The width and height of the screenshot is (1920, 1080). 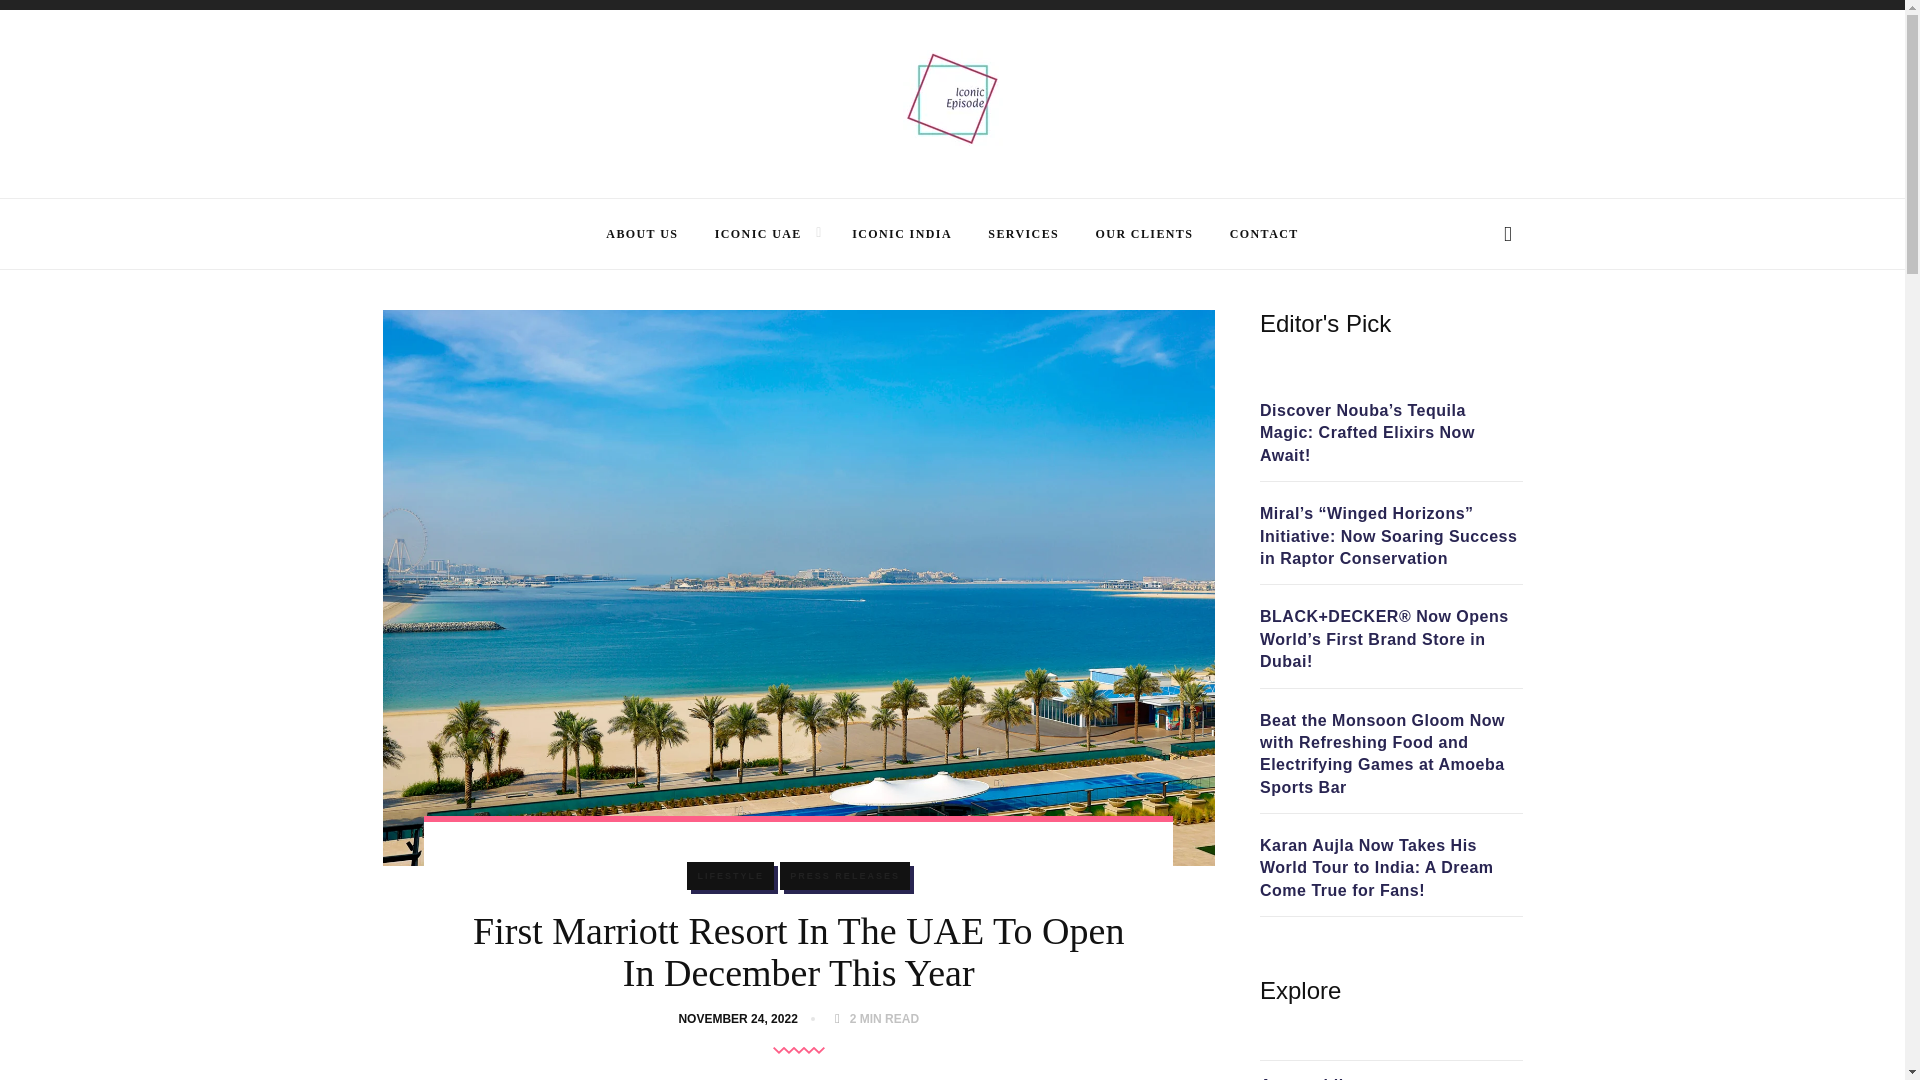 What do you see at coordinates (1306, 1078) in the screenshot?
I see `Automobile` at bounding box center [1306, 1078].